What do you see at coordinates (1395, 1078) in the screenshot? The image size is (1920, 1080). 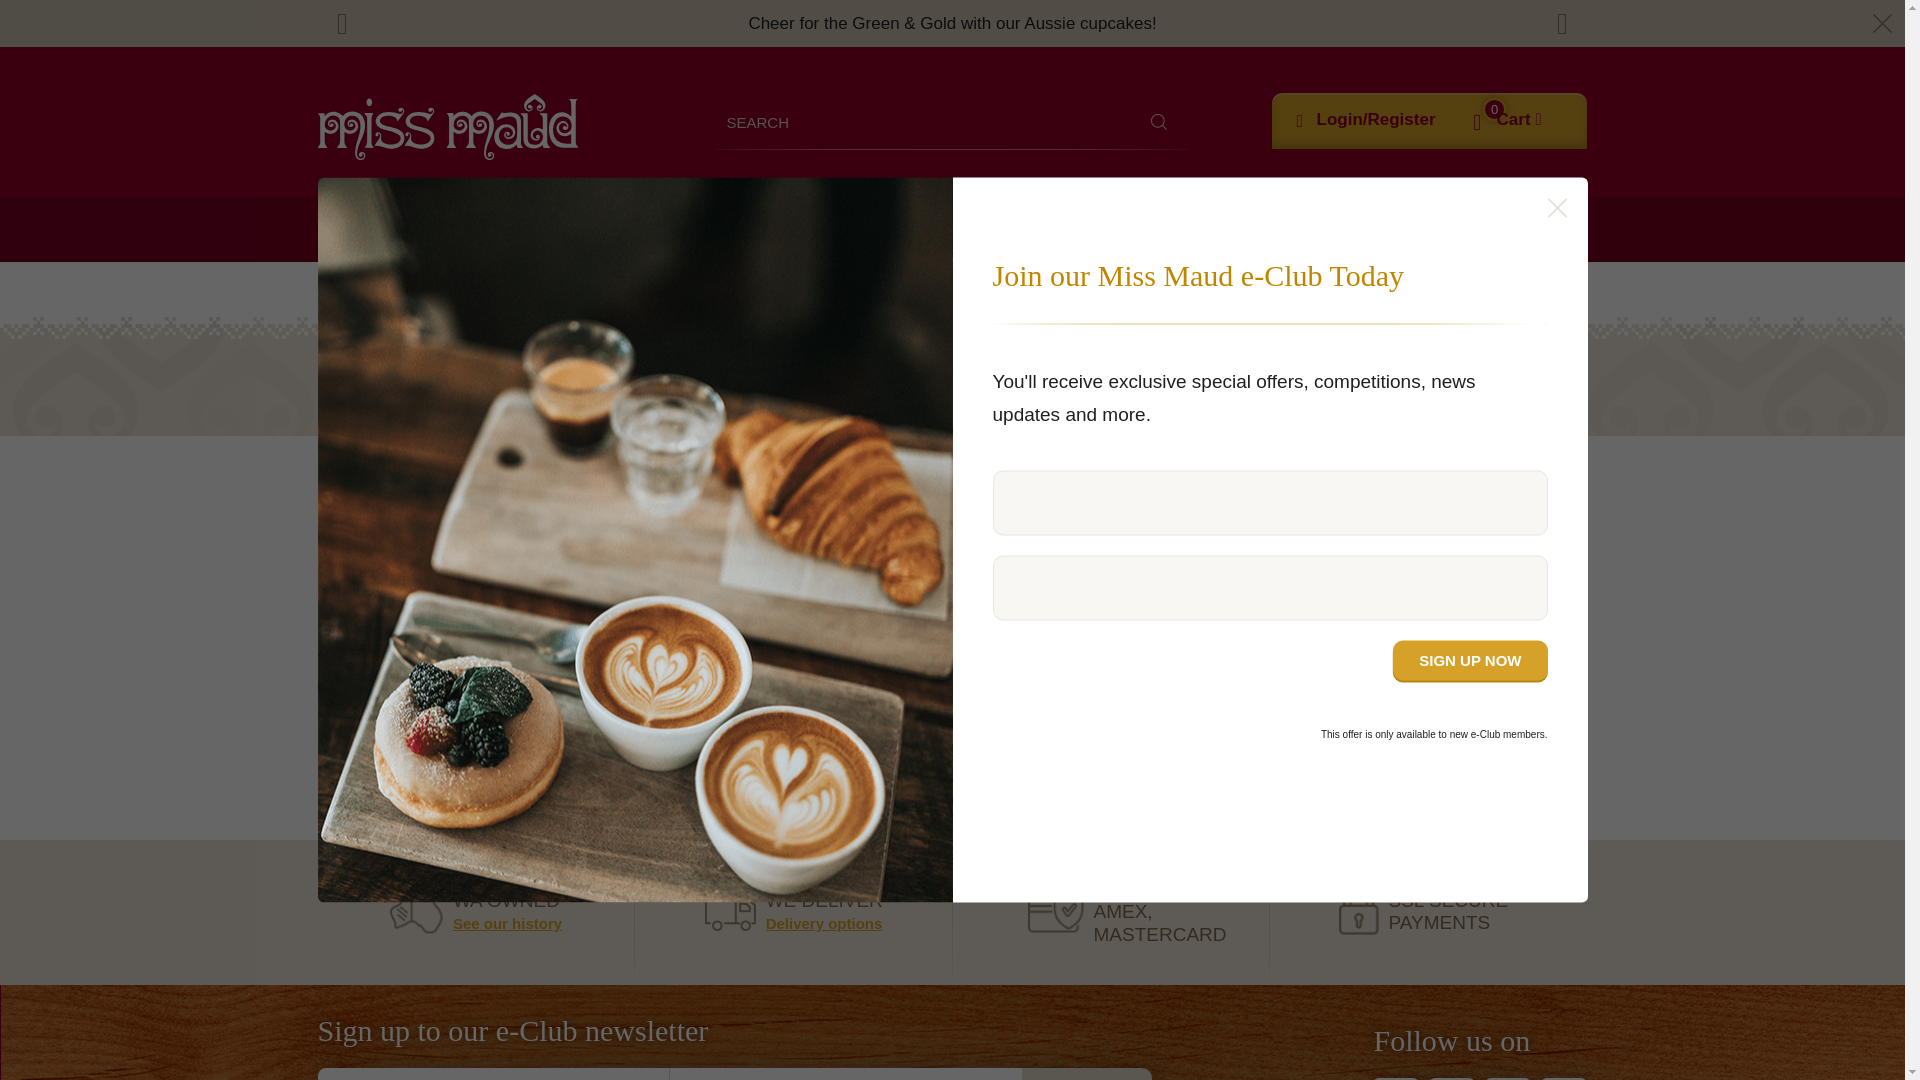 I see `facebook` at bounding box center [1395, 1078].